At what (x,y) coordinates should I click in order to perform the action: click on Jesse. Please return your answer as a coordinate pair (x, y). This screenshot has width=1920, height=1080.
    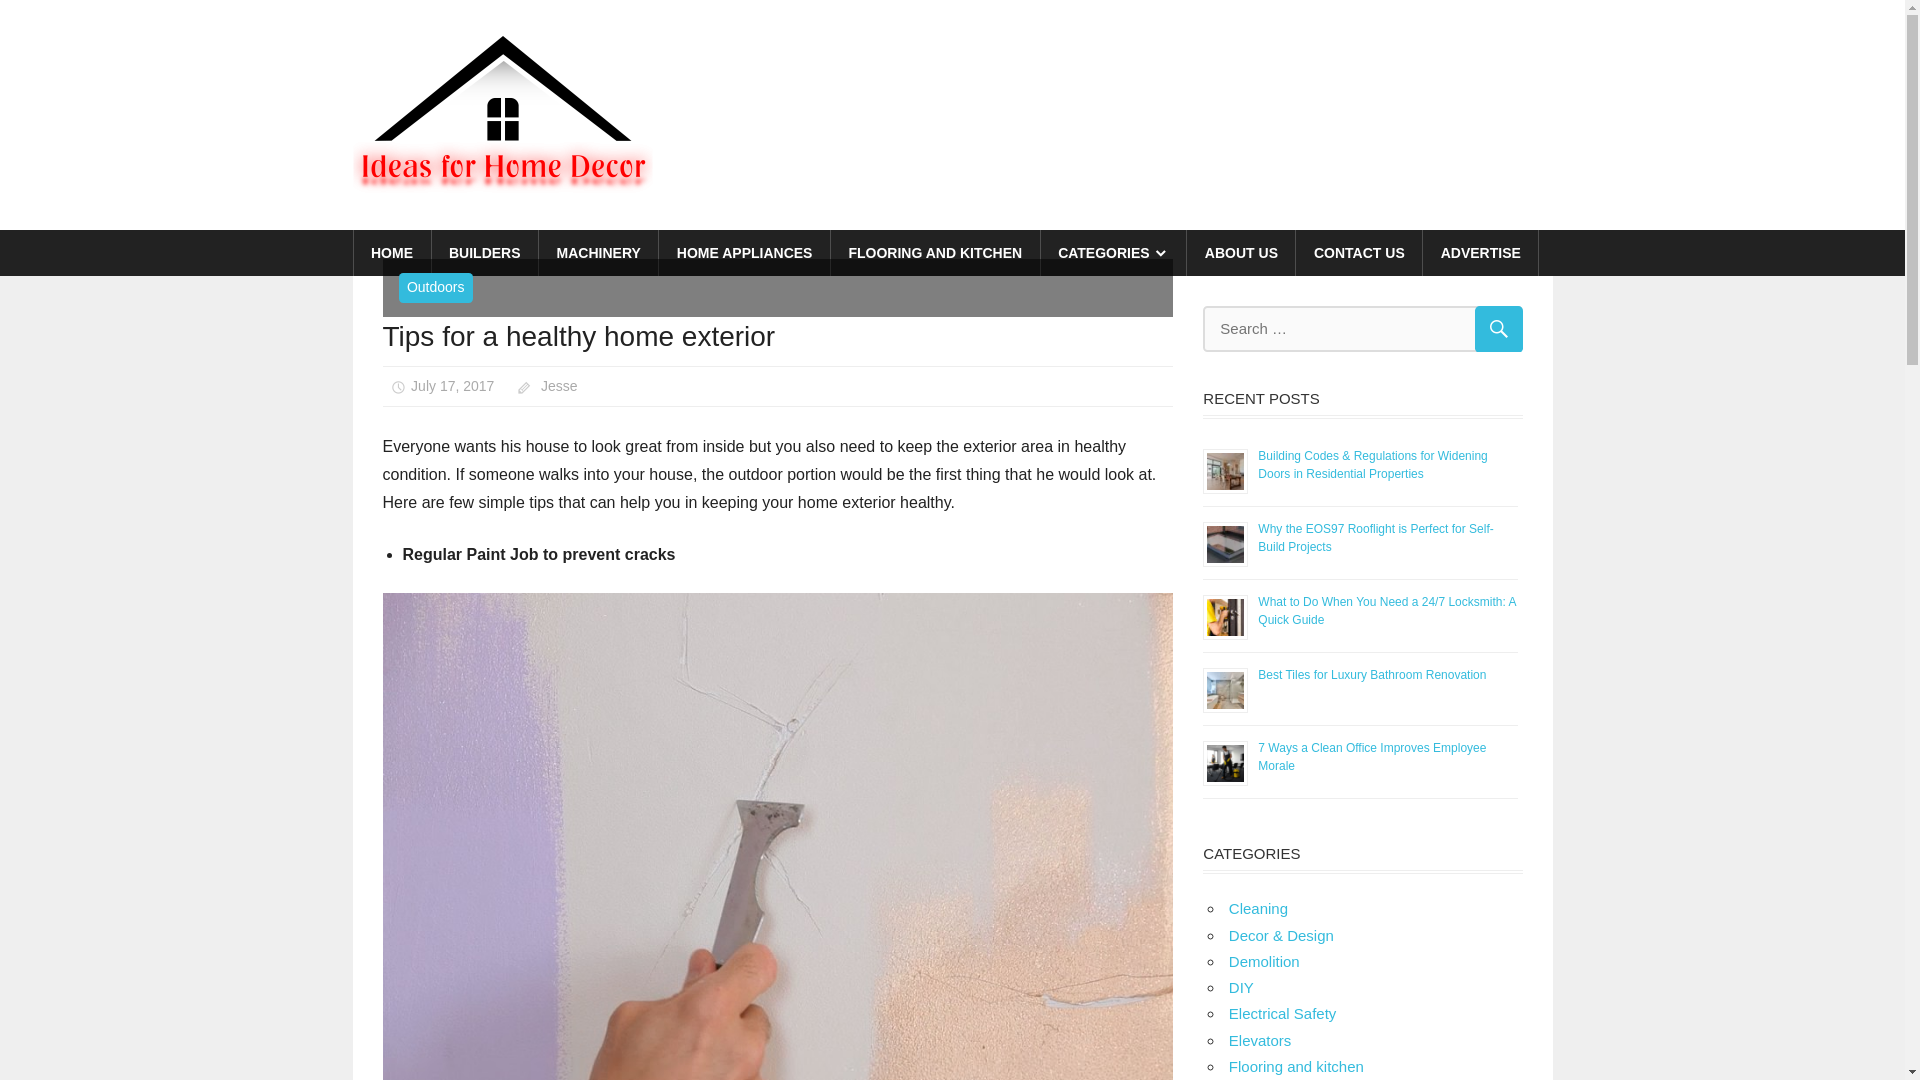
    Looking at the image, I should click on (559, 386).